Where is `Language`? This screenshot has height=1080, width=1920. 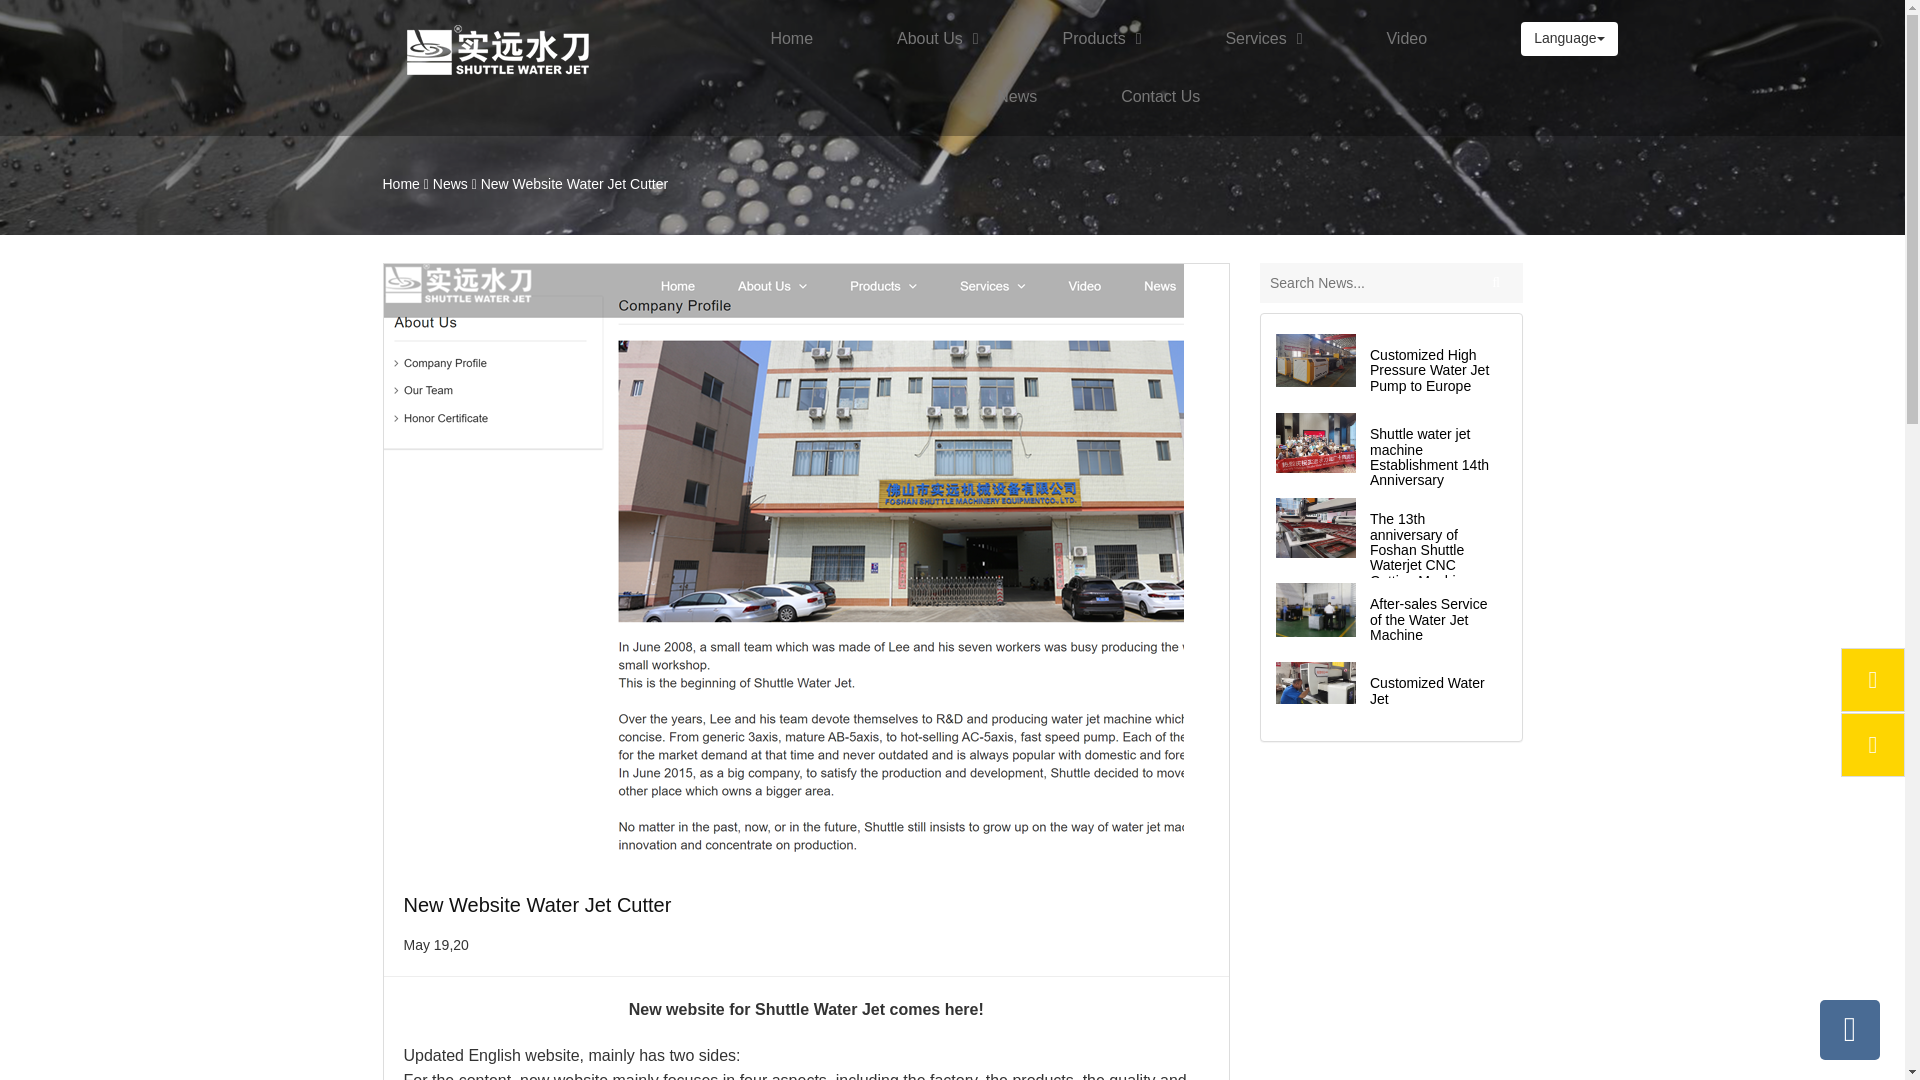
Language is located at coordinates (1568, 38).